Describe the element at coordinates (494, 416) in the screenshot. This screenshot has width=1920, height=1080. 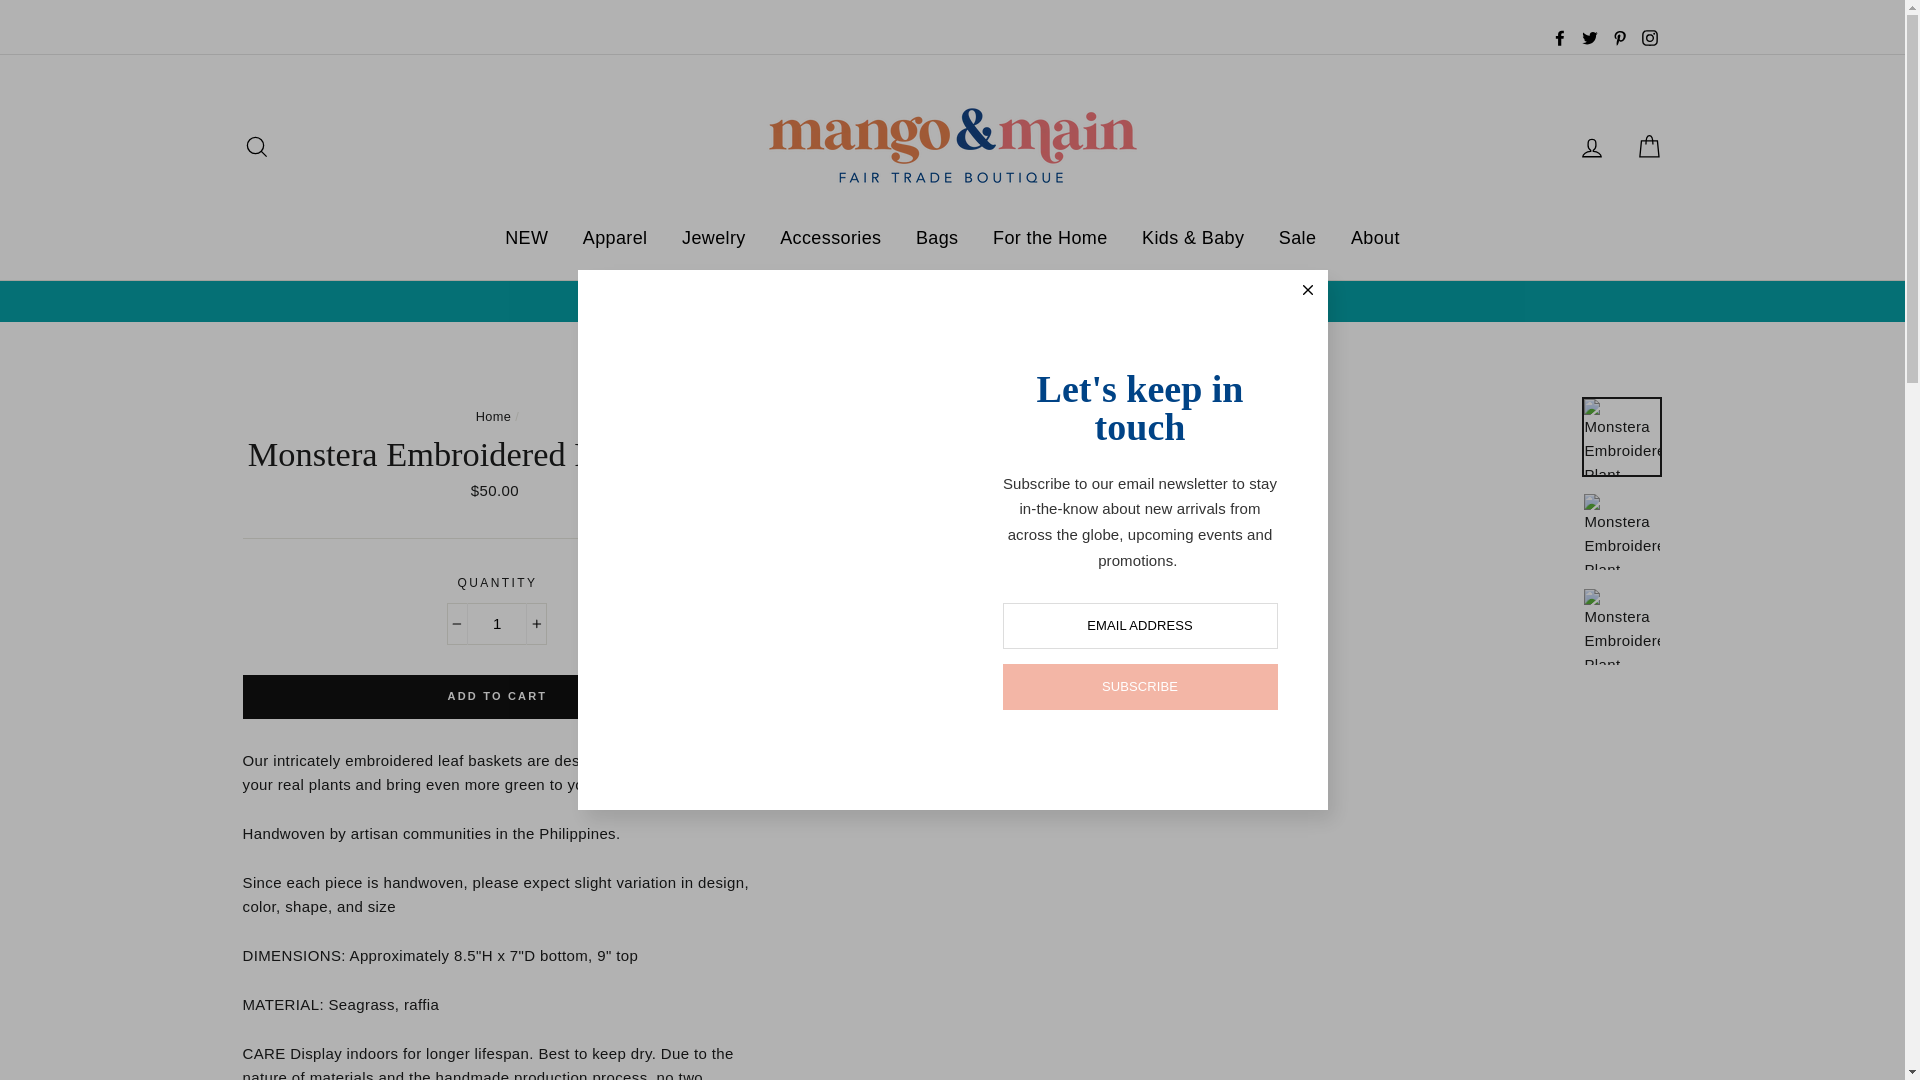
I see `Back to the frontpage` at that location.